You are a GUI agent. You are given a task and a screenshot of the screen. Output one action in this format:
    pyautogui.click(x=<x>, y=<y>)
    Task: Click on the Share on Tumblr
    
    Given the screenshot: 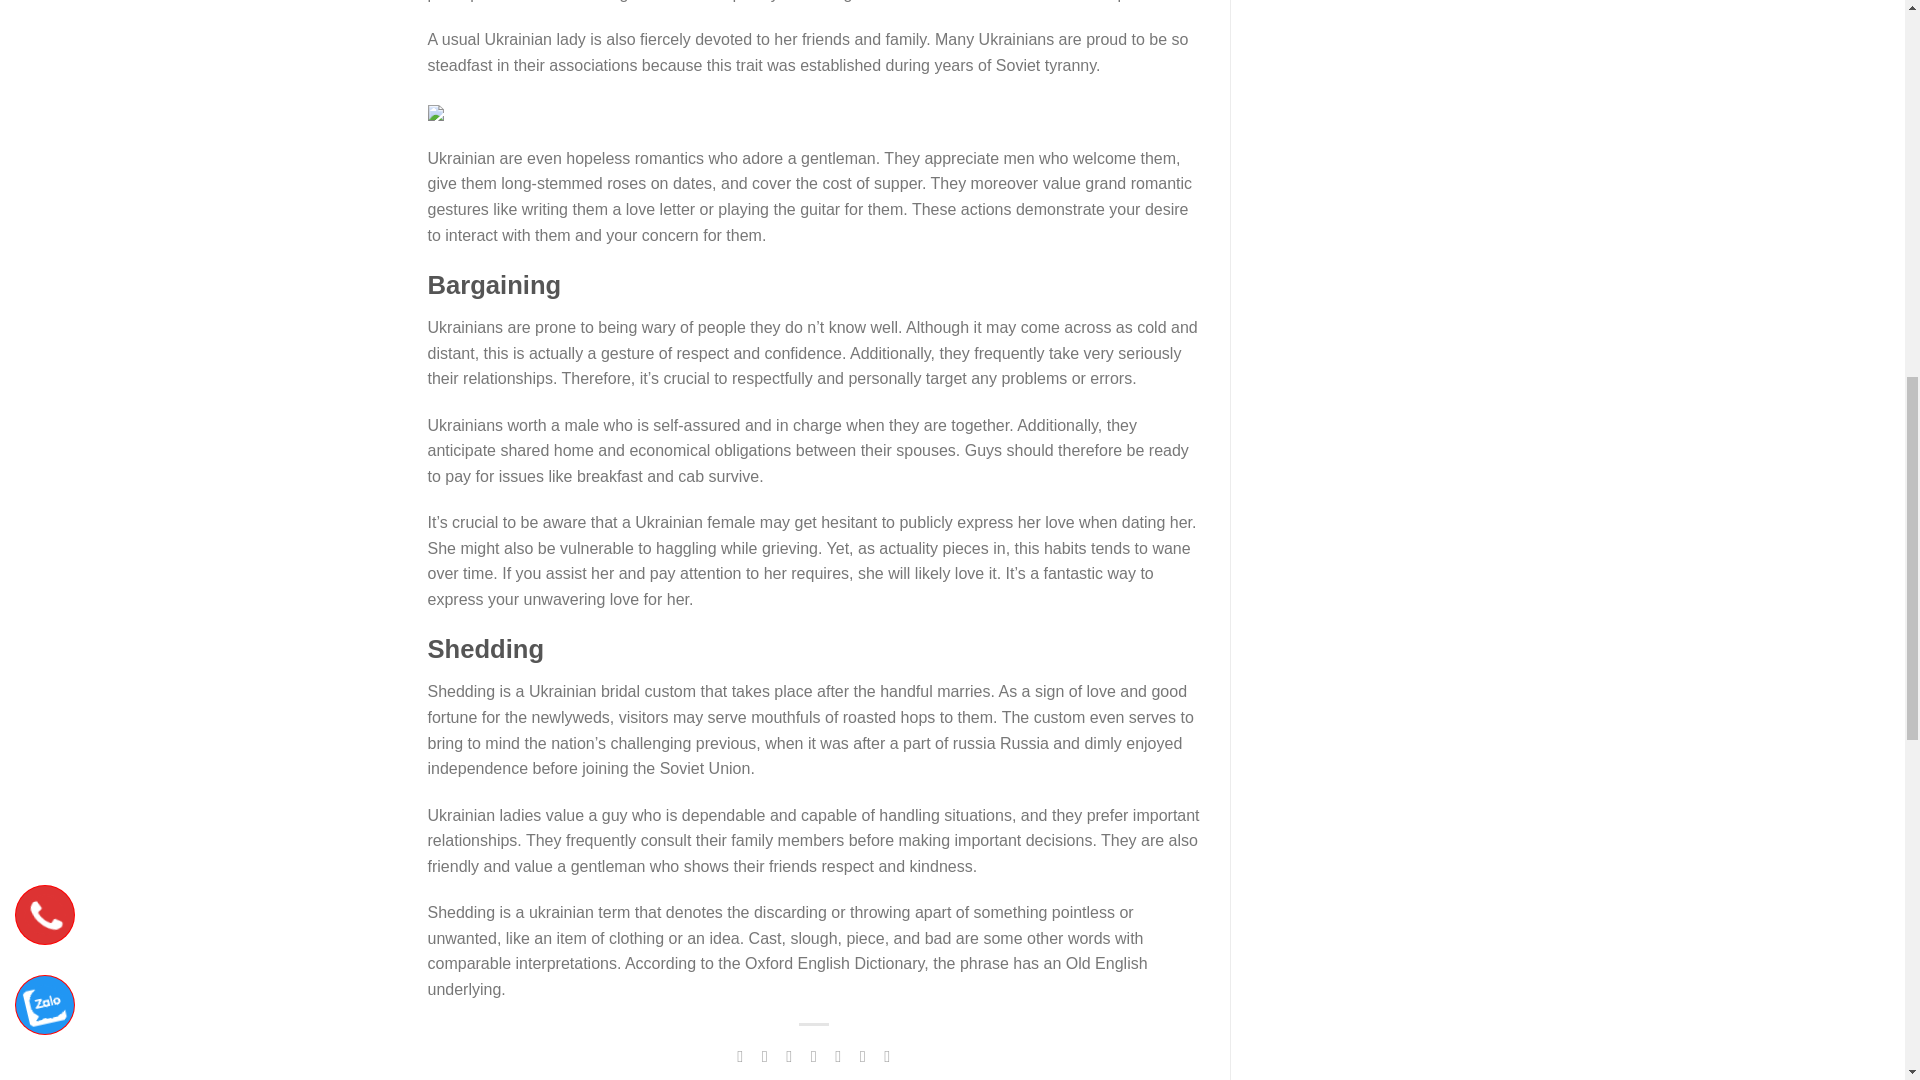 What is the action you would take?
    pyautogui.click(x=862, y=1055)
    